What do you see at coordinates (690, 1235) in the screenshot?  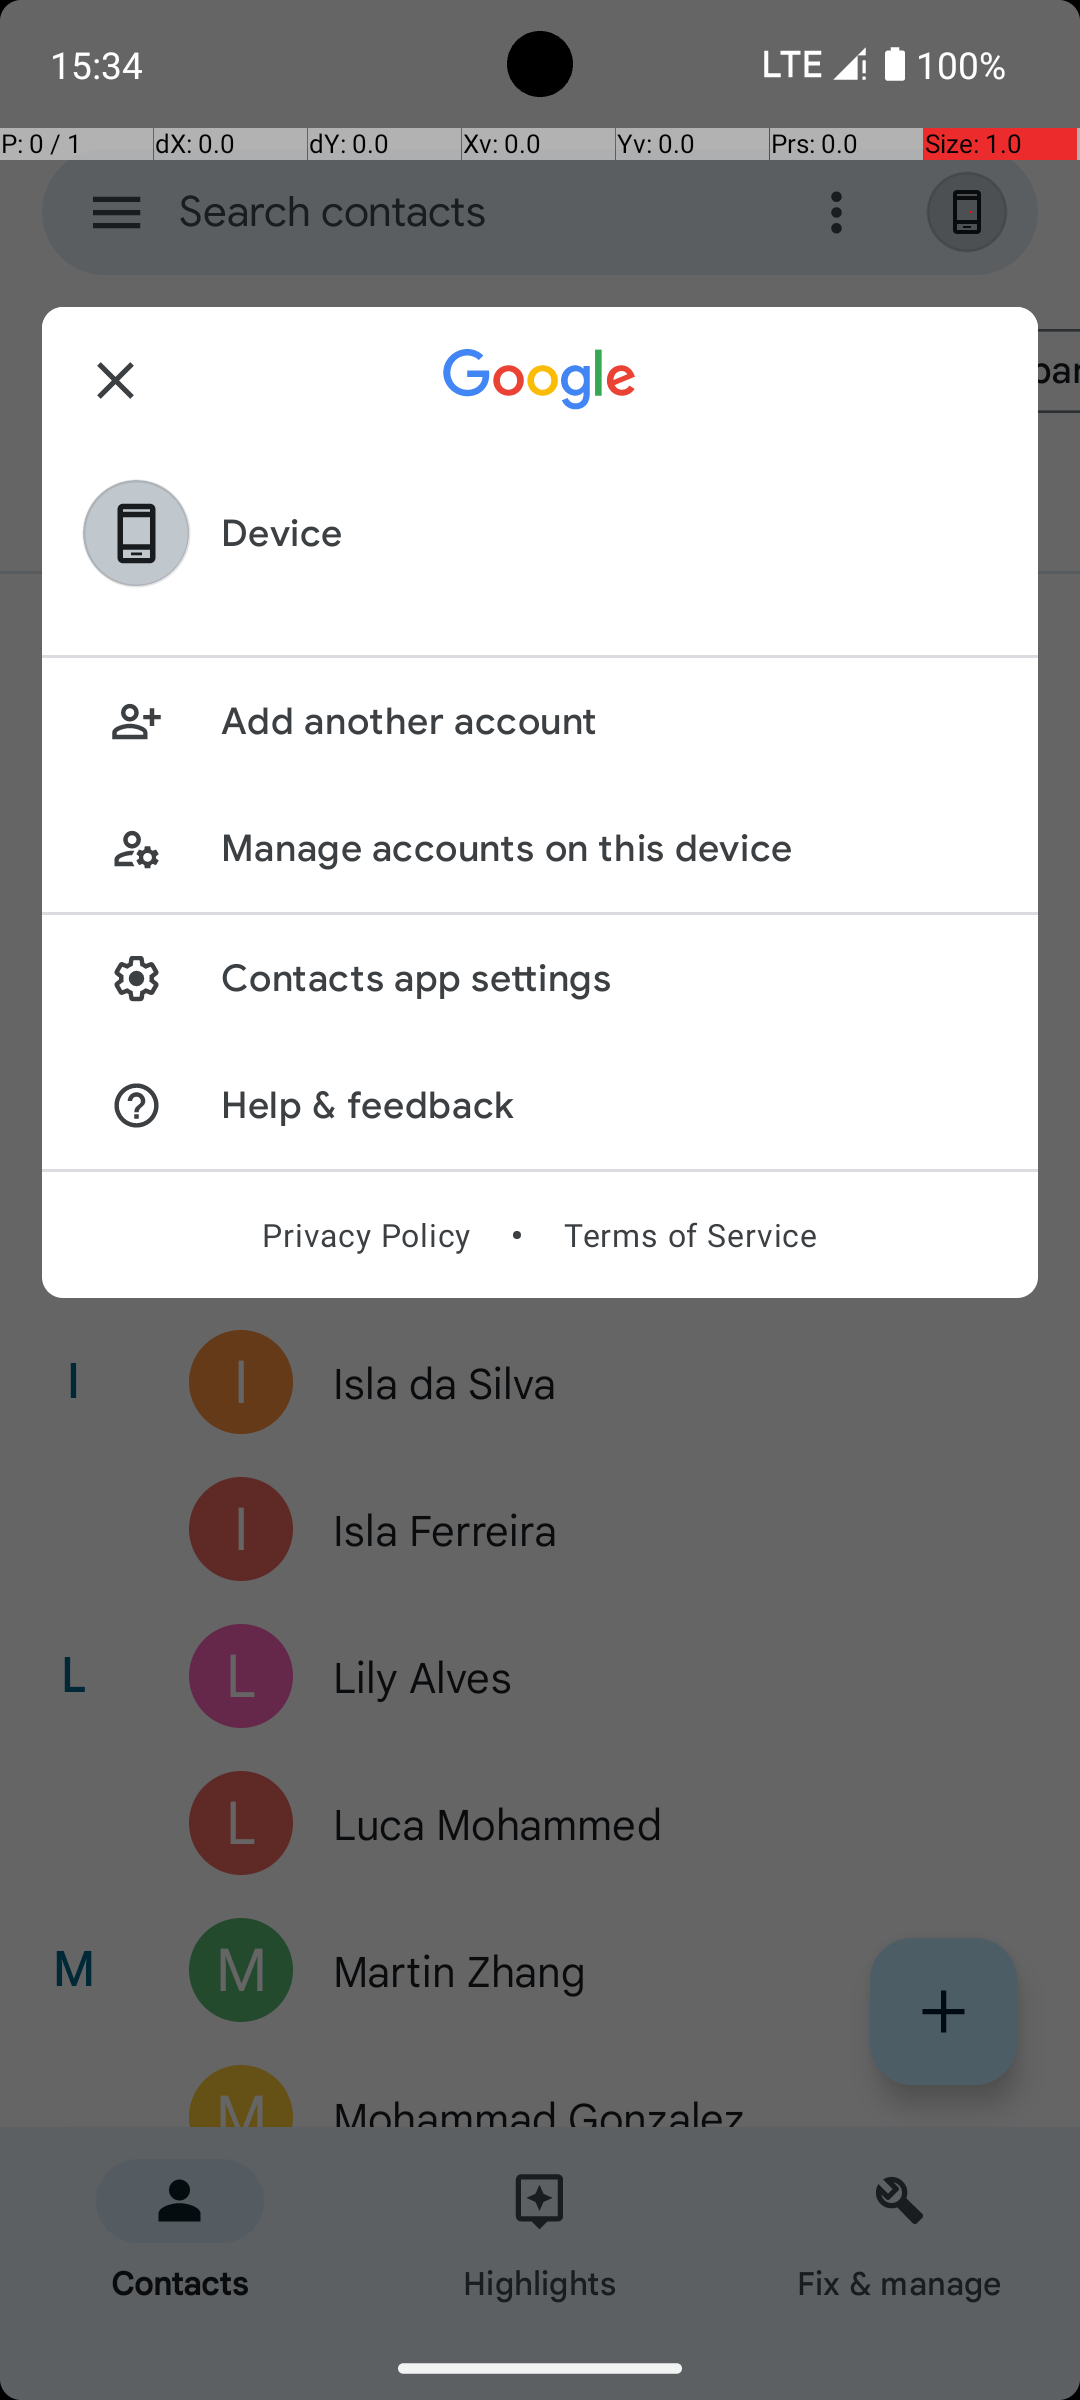 I see `Terms of Service` at bounding box center [690, 1235].